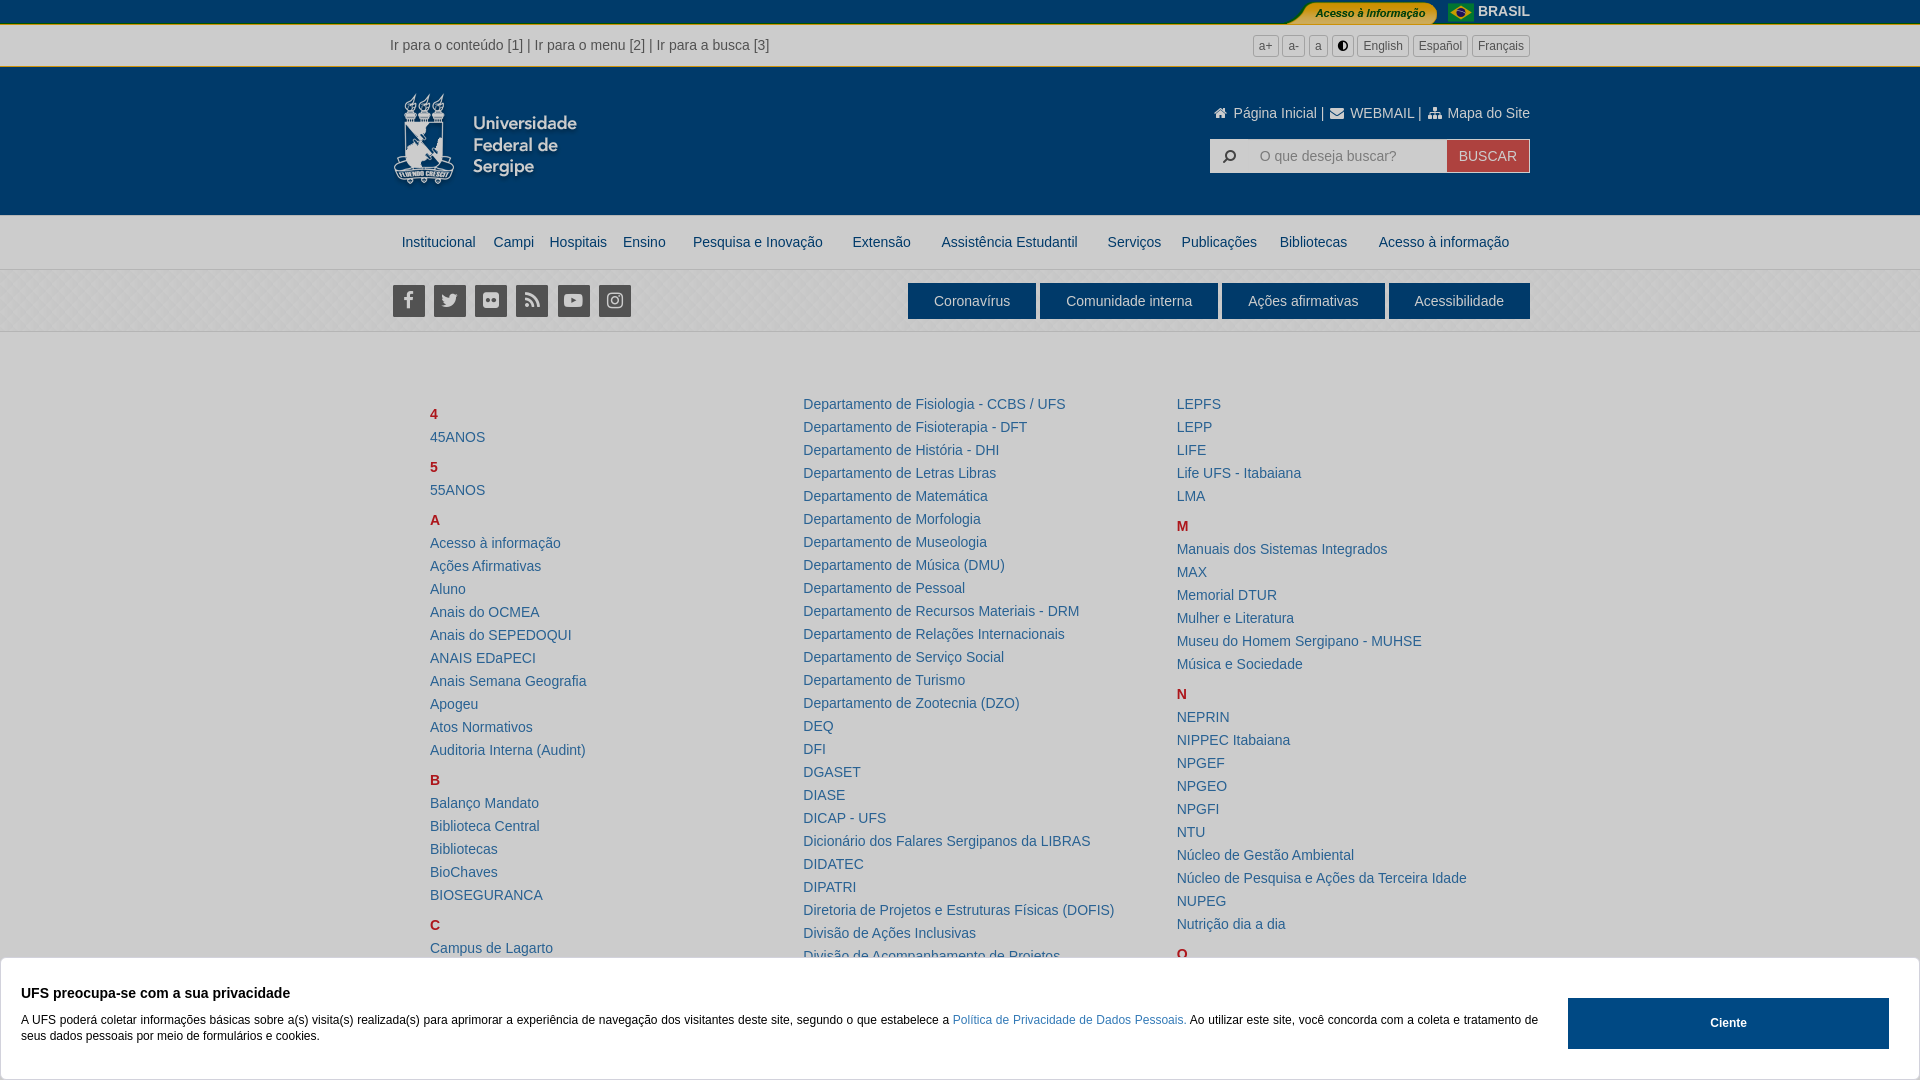  What do you see at coordinates (820, 1071) in the screenshot?
I see `DMAI` at bounding box center [820, 1071].